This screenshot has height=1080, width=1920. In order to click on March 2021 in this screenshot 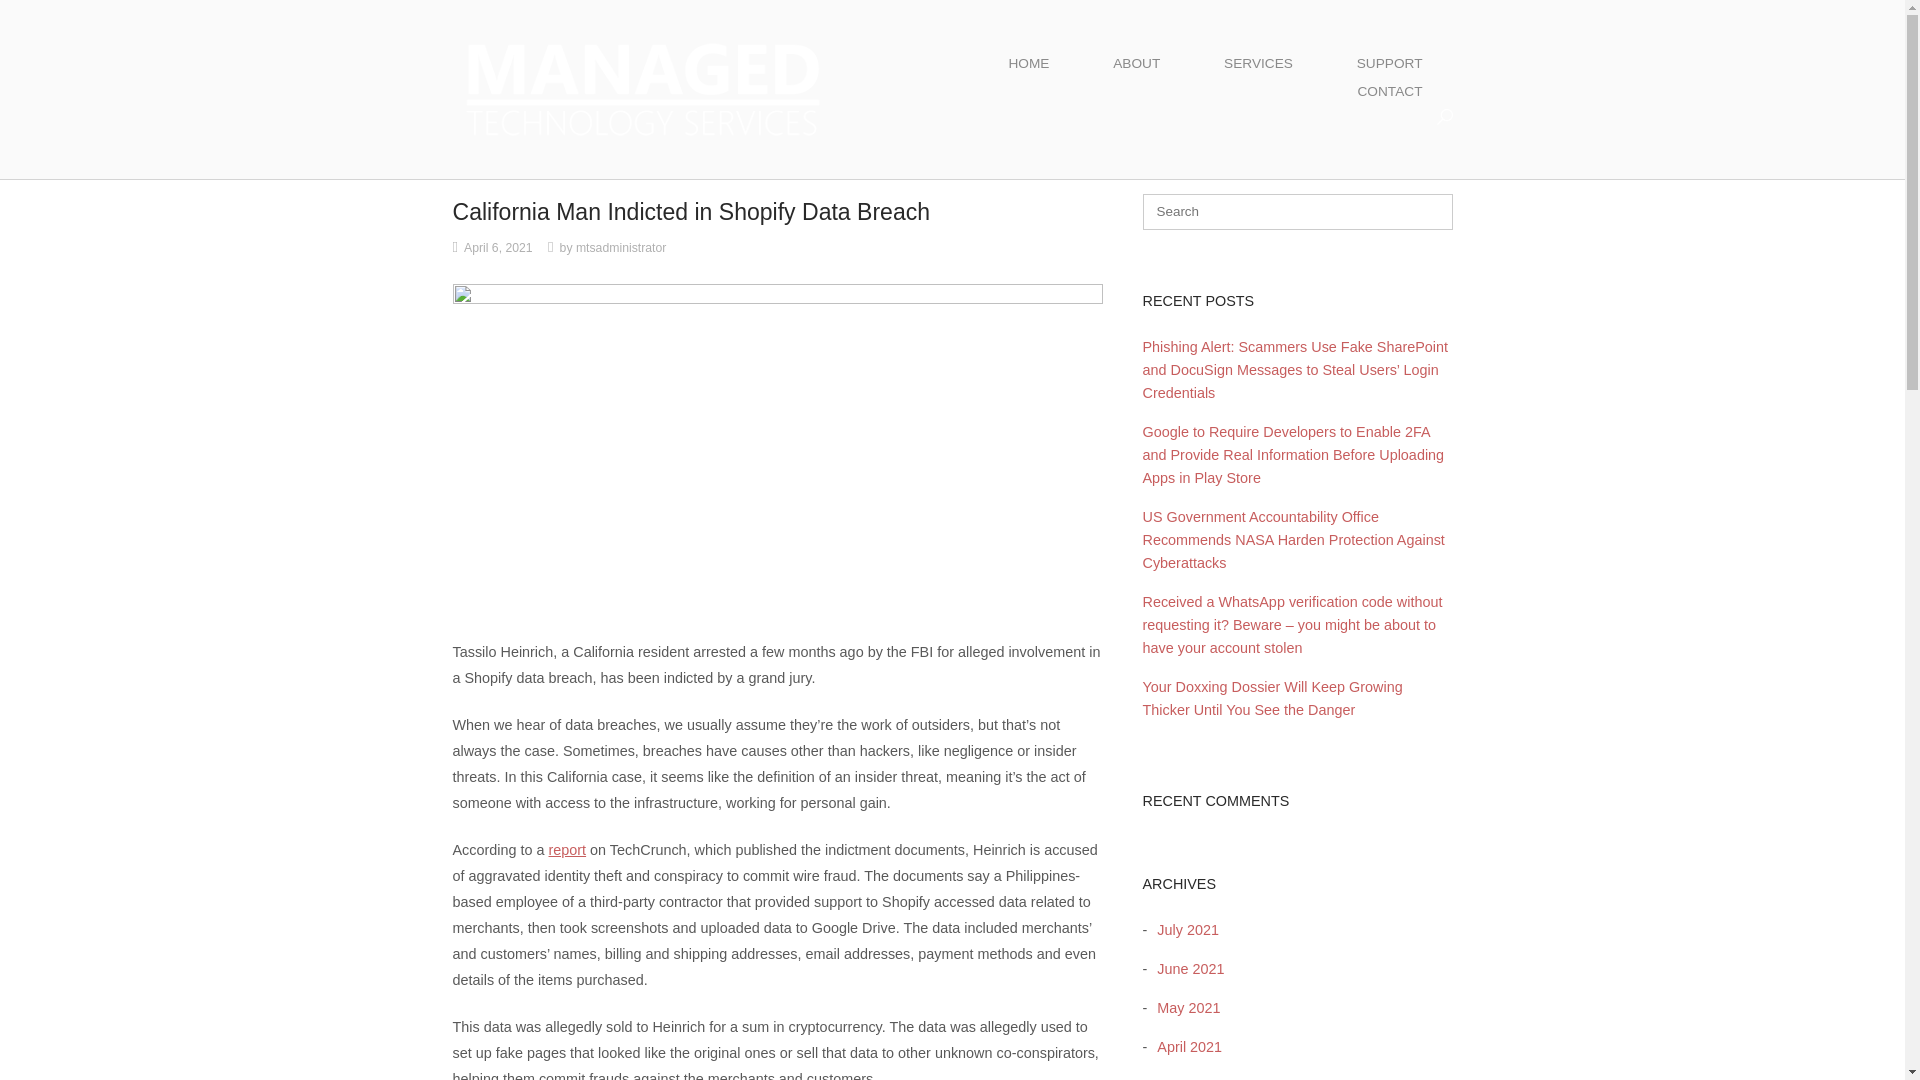, I will do `click(1189, 1078)`.